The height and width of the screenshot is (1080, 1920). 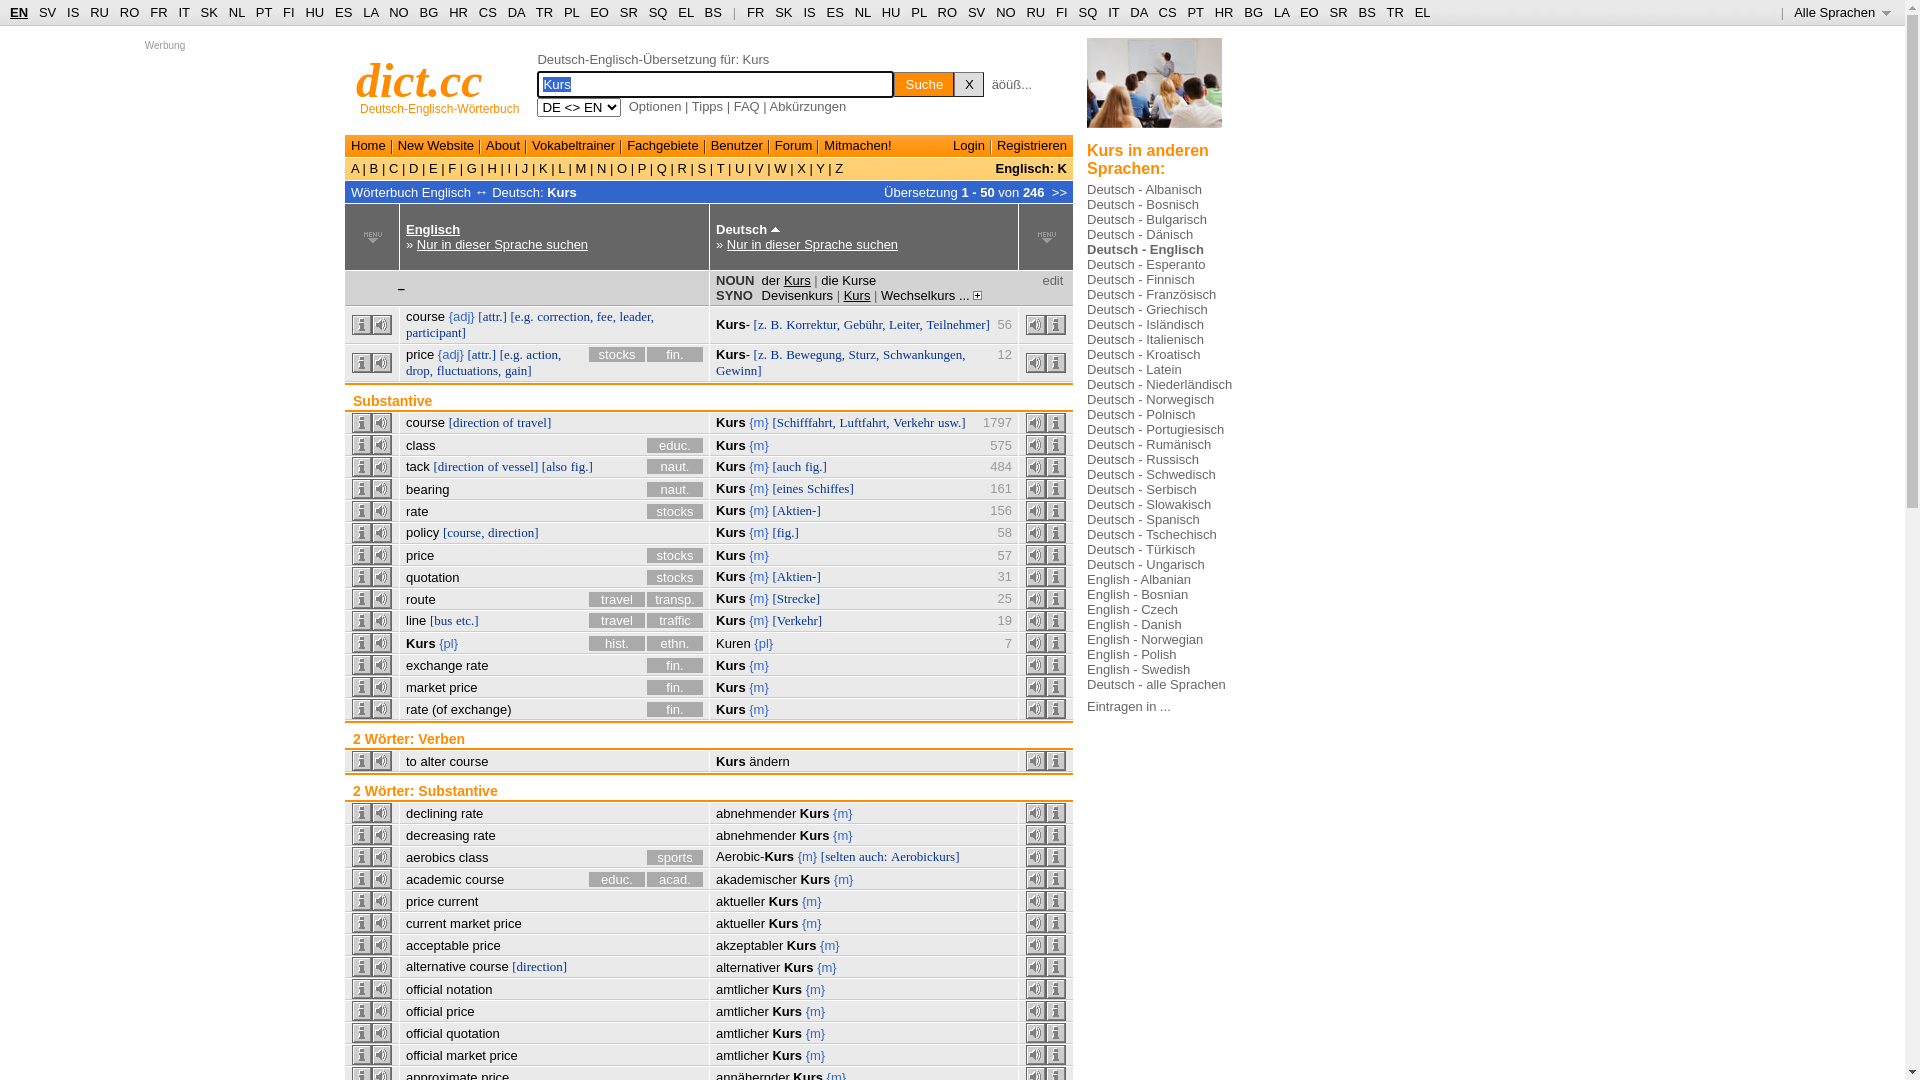 What do you see at coordinates (525, 168) in the screenshot?
I see `J` at bounding box center [525, 168].